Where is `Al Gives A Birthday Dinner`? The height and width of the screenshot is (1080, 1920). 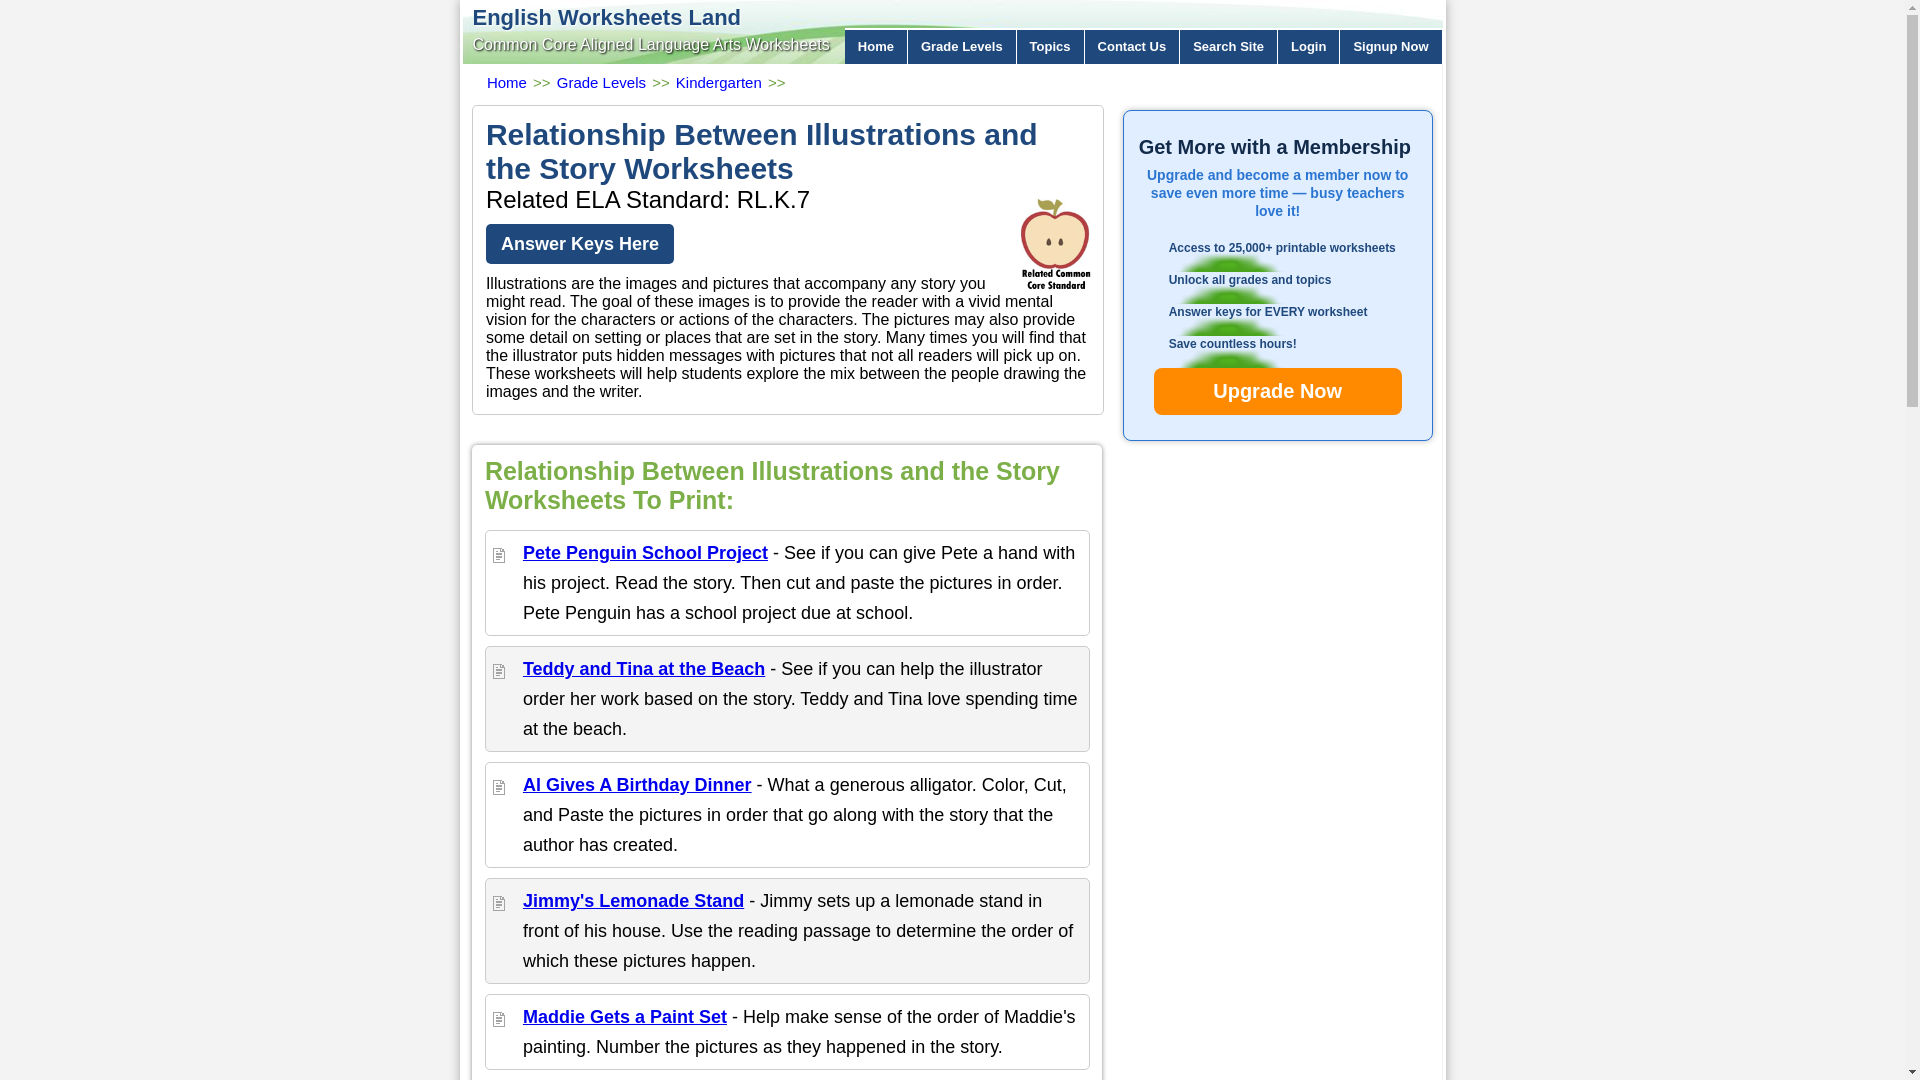 Al Gives A Birthday Dinner is located at coordinates (637, 784).